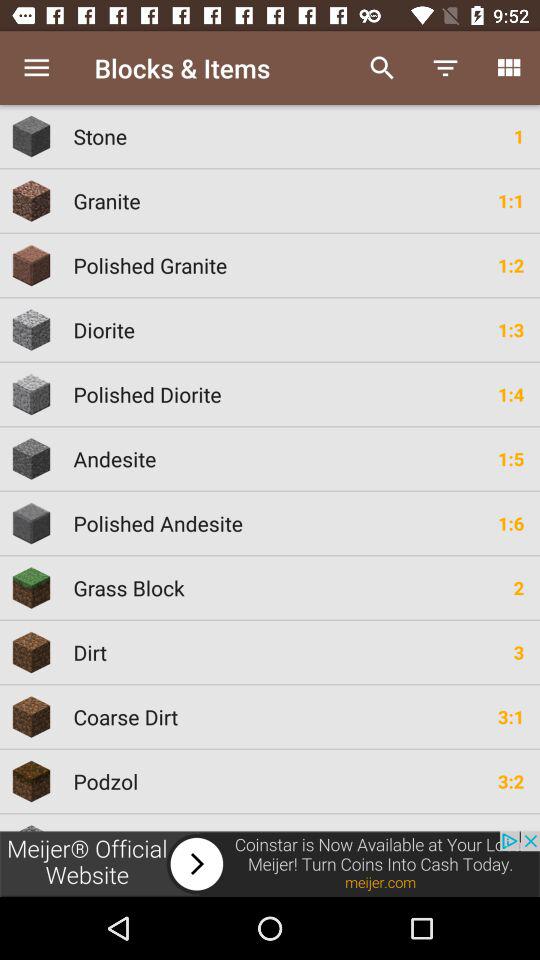 The image size is (540, 960). Describe the element at coordinates (270, 864) in the screenshot. I see `go to website` at that location.